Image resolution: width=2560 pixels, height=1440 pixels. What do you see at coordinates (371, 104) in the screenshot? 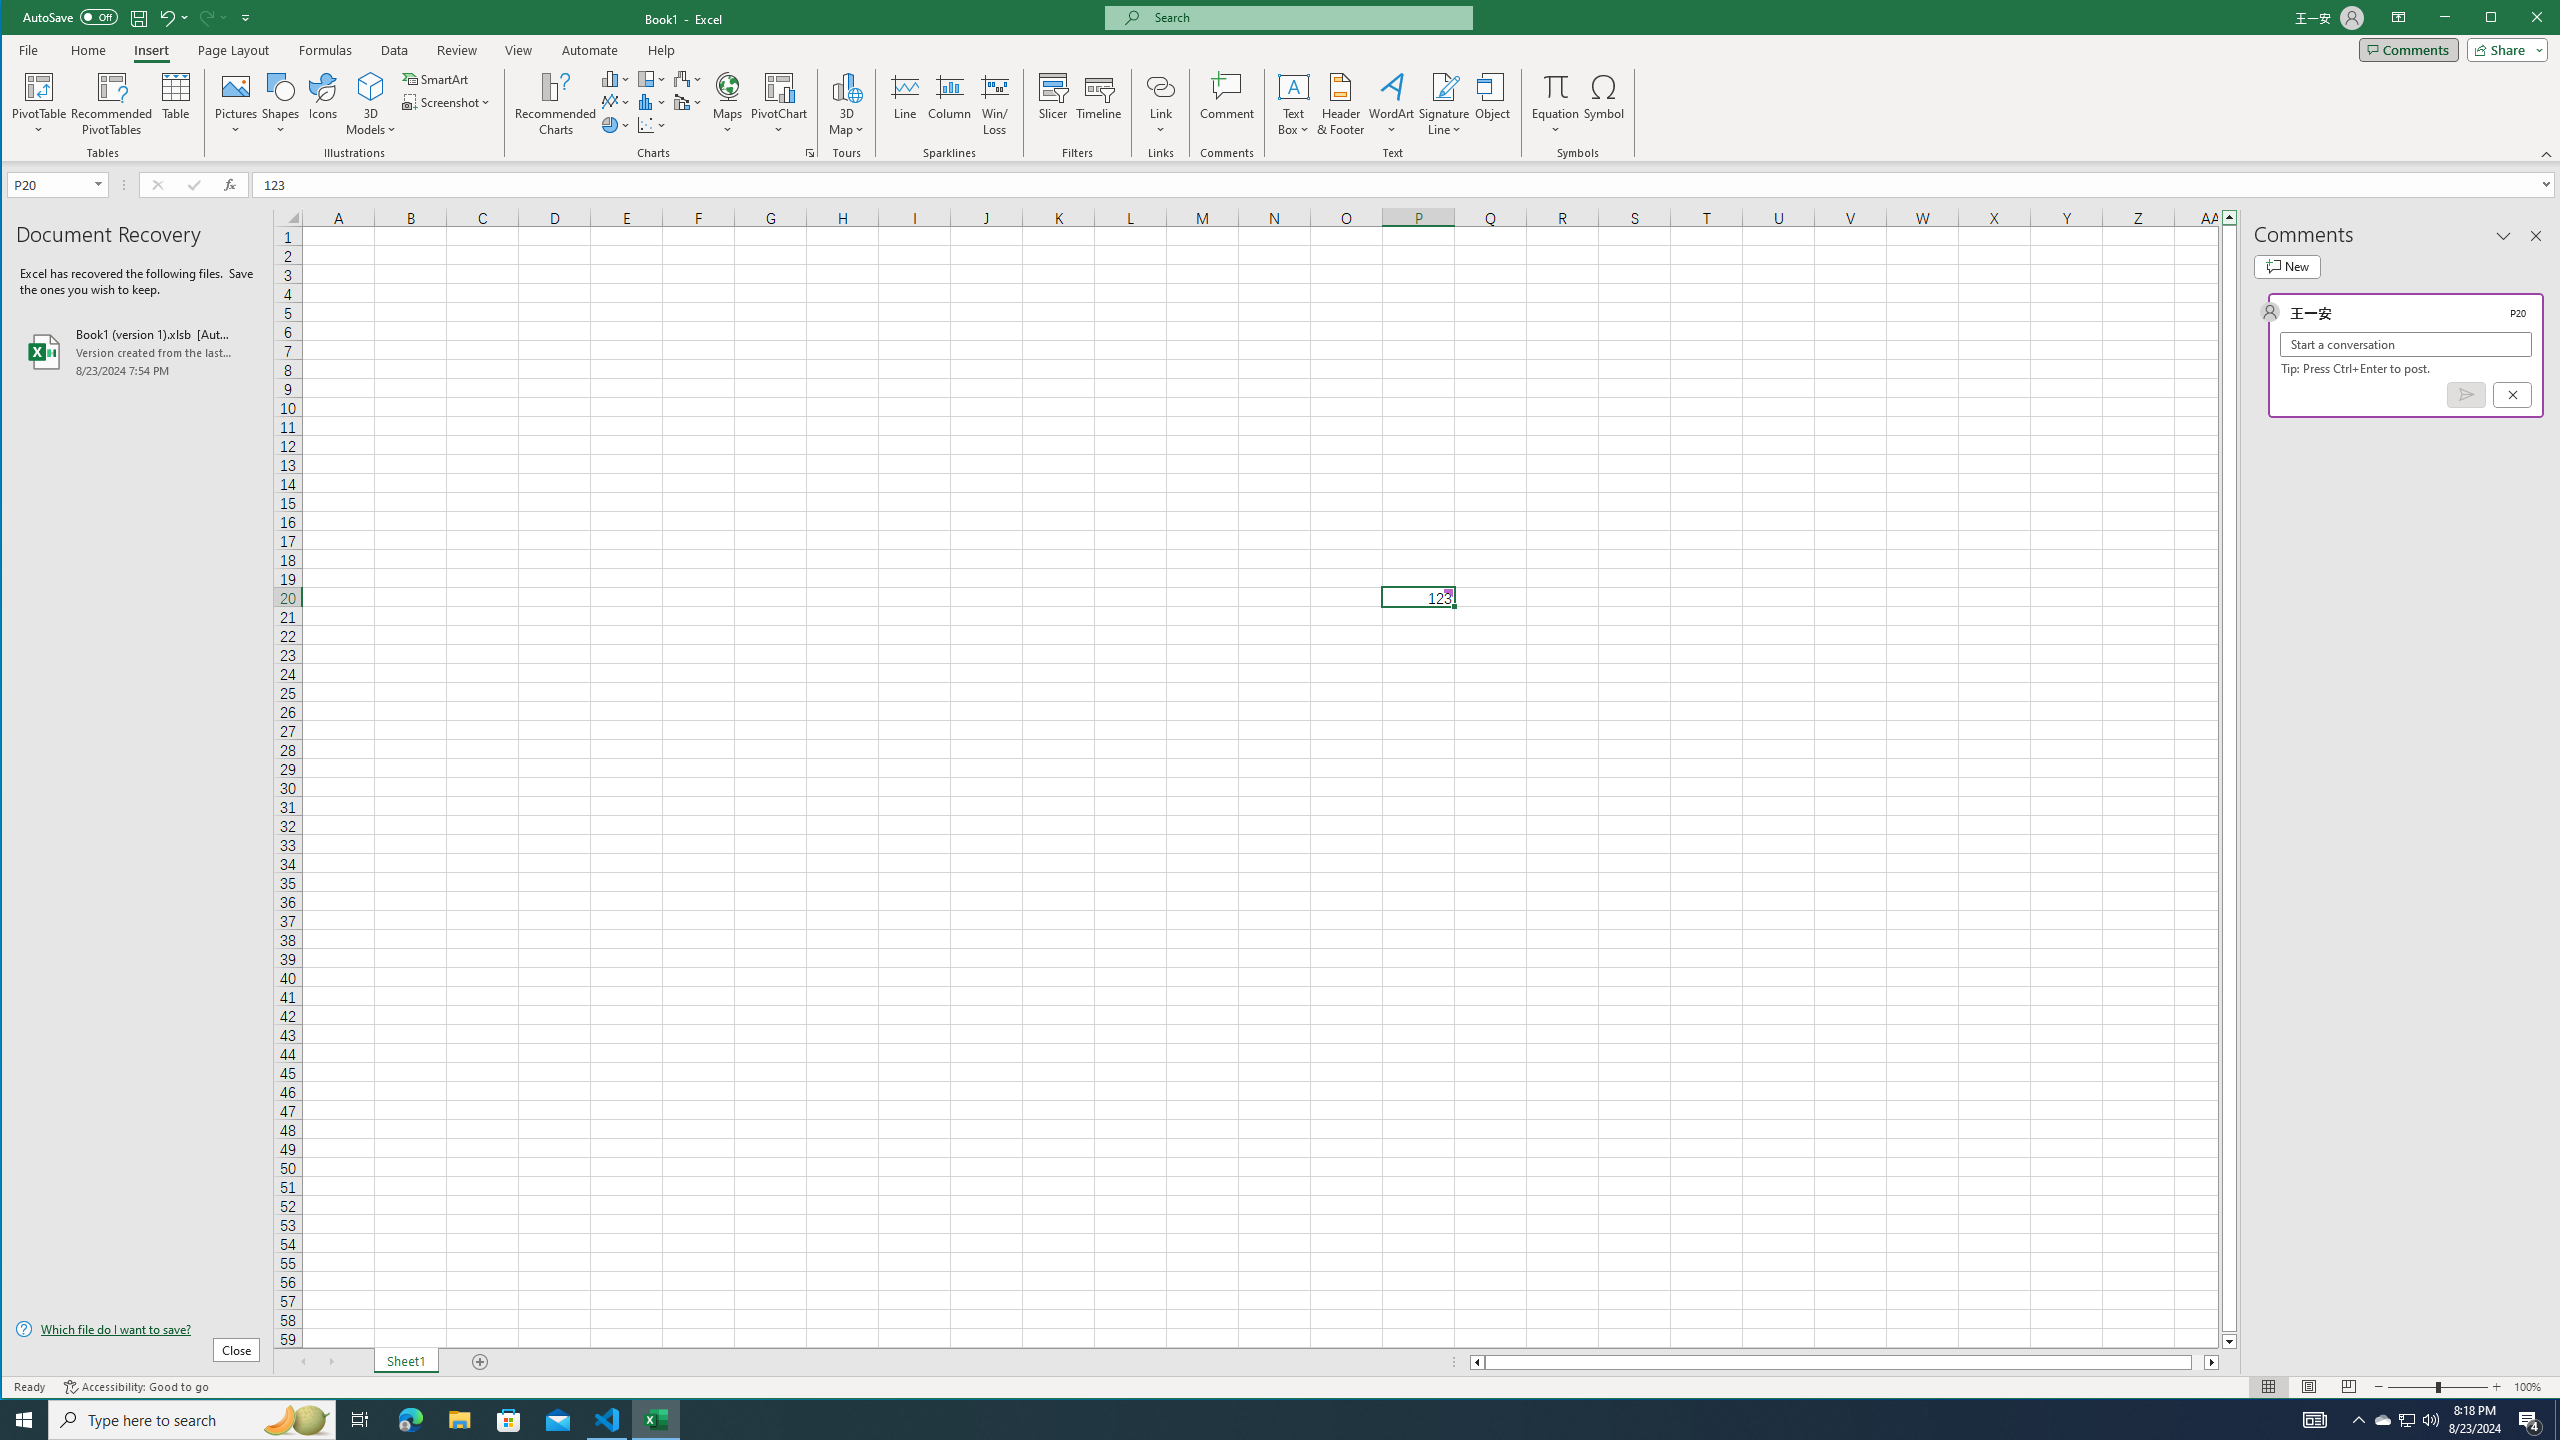
I see `3D Models` at bounding box center [371, 104].